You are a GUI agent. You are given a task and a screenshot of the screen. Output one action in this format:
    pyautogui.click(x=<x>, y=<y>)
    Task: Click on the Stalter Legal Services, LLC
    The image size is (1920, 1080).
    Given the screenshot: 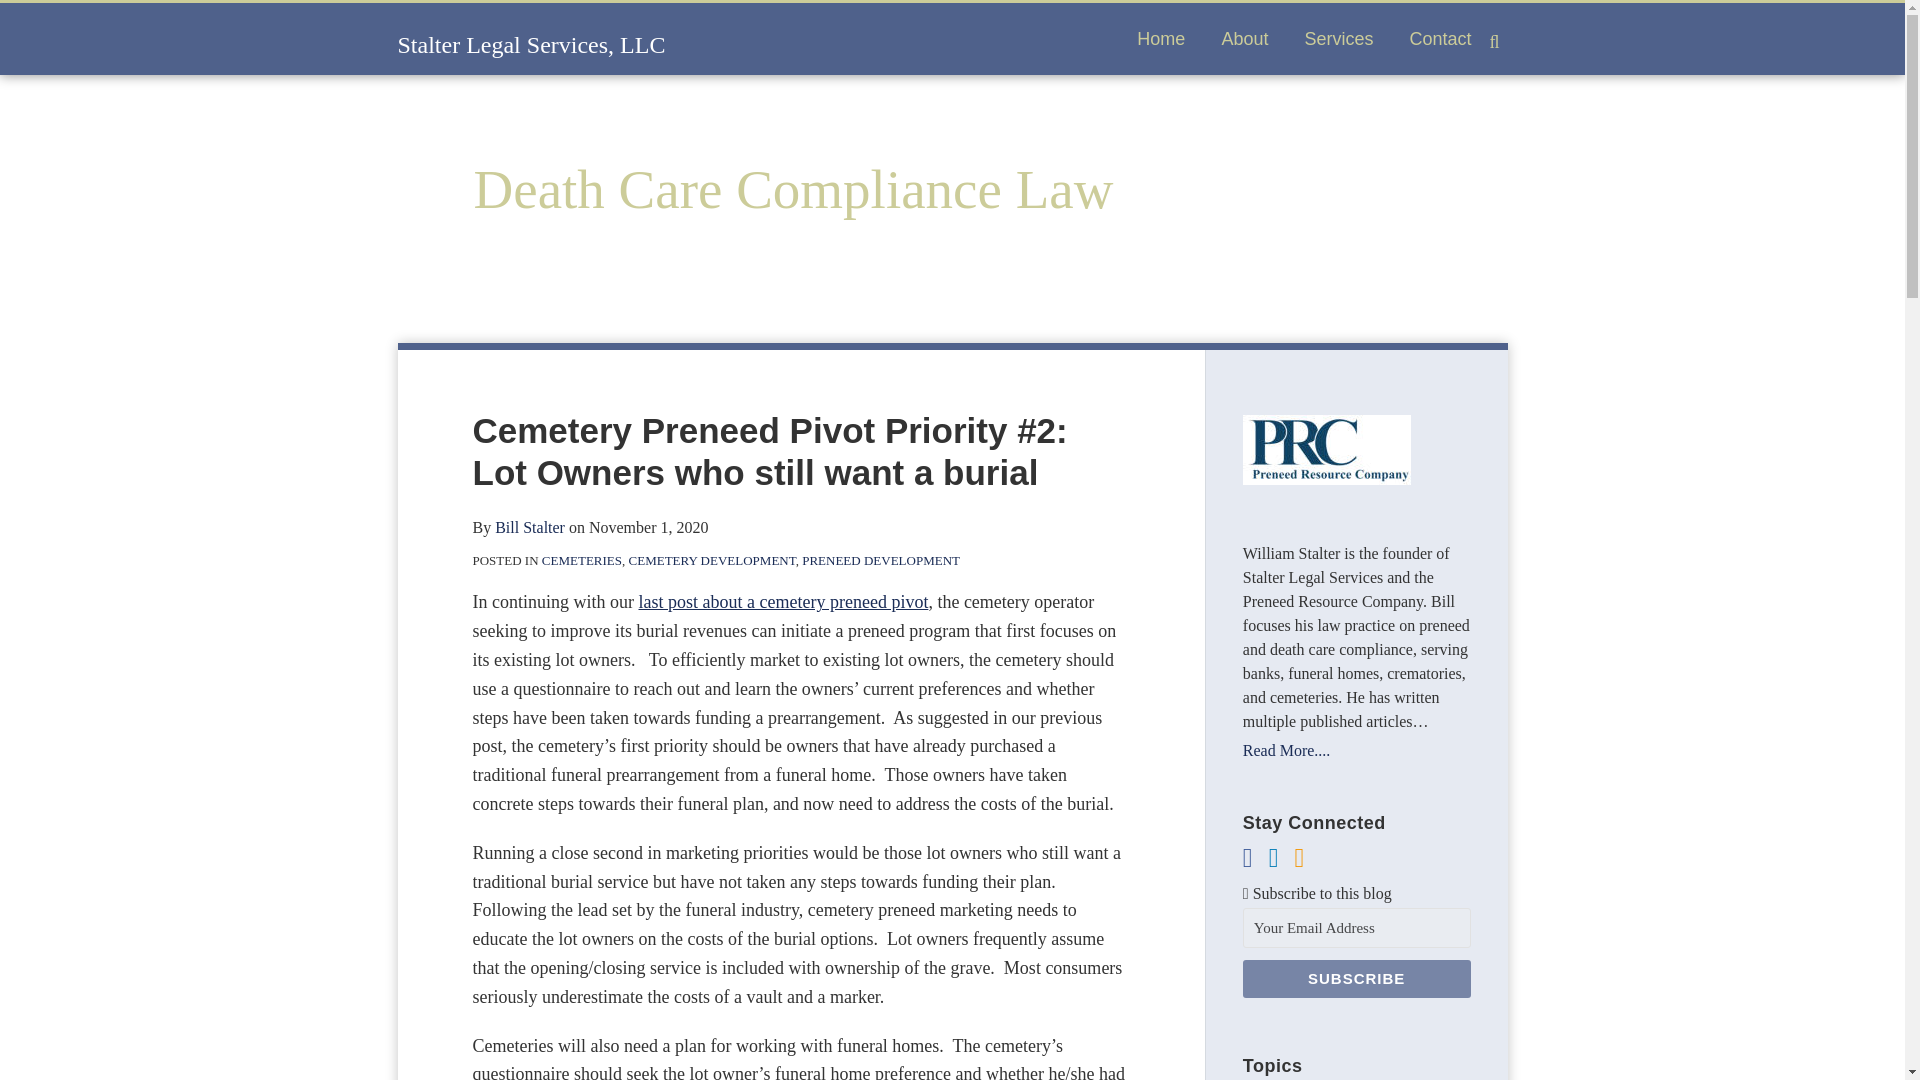 What is the action you would take?
    pyautogui.click(x=532, y=45)
    